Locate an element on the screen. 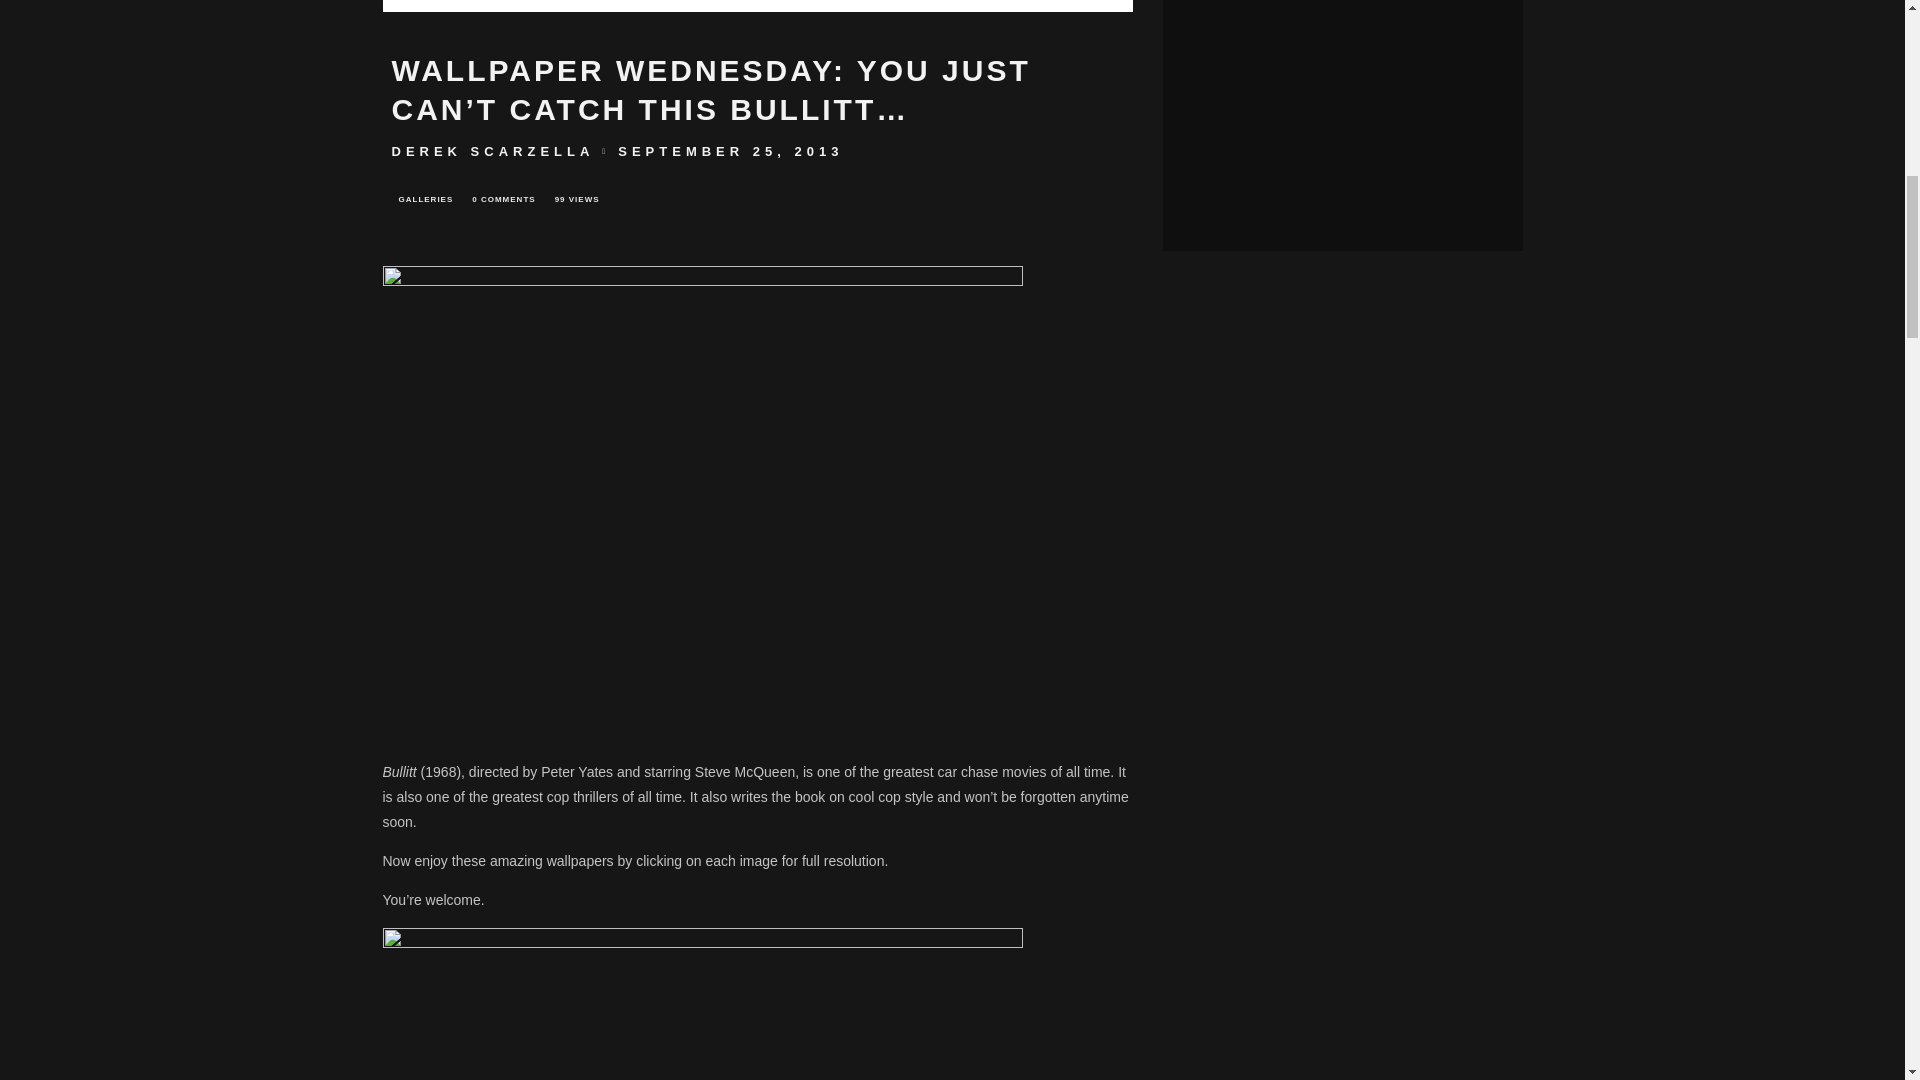 The image size is (1920, 1080). View all posts in Galleries is located at coordinates (426, 199).